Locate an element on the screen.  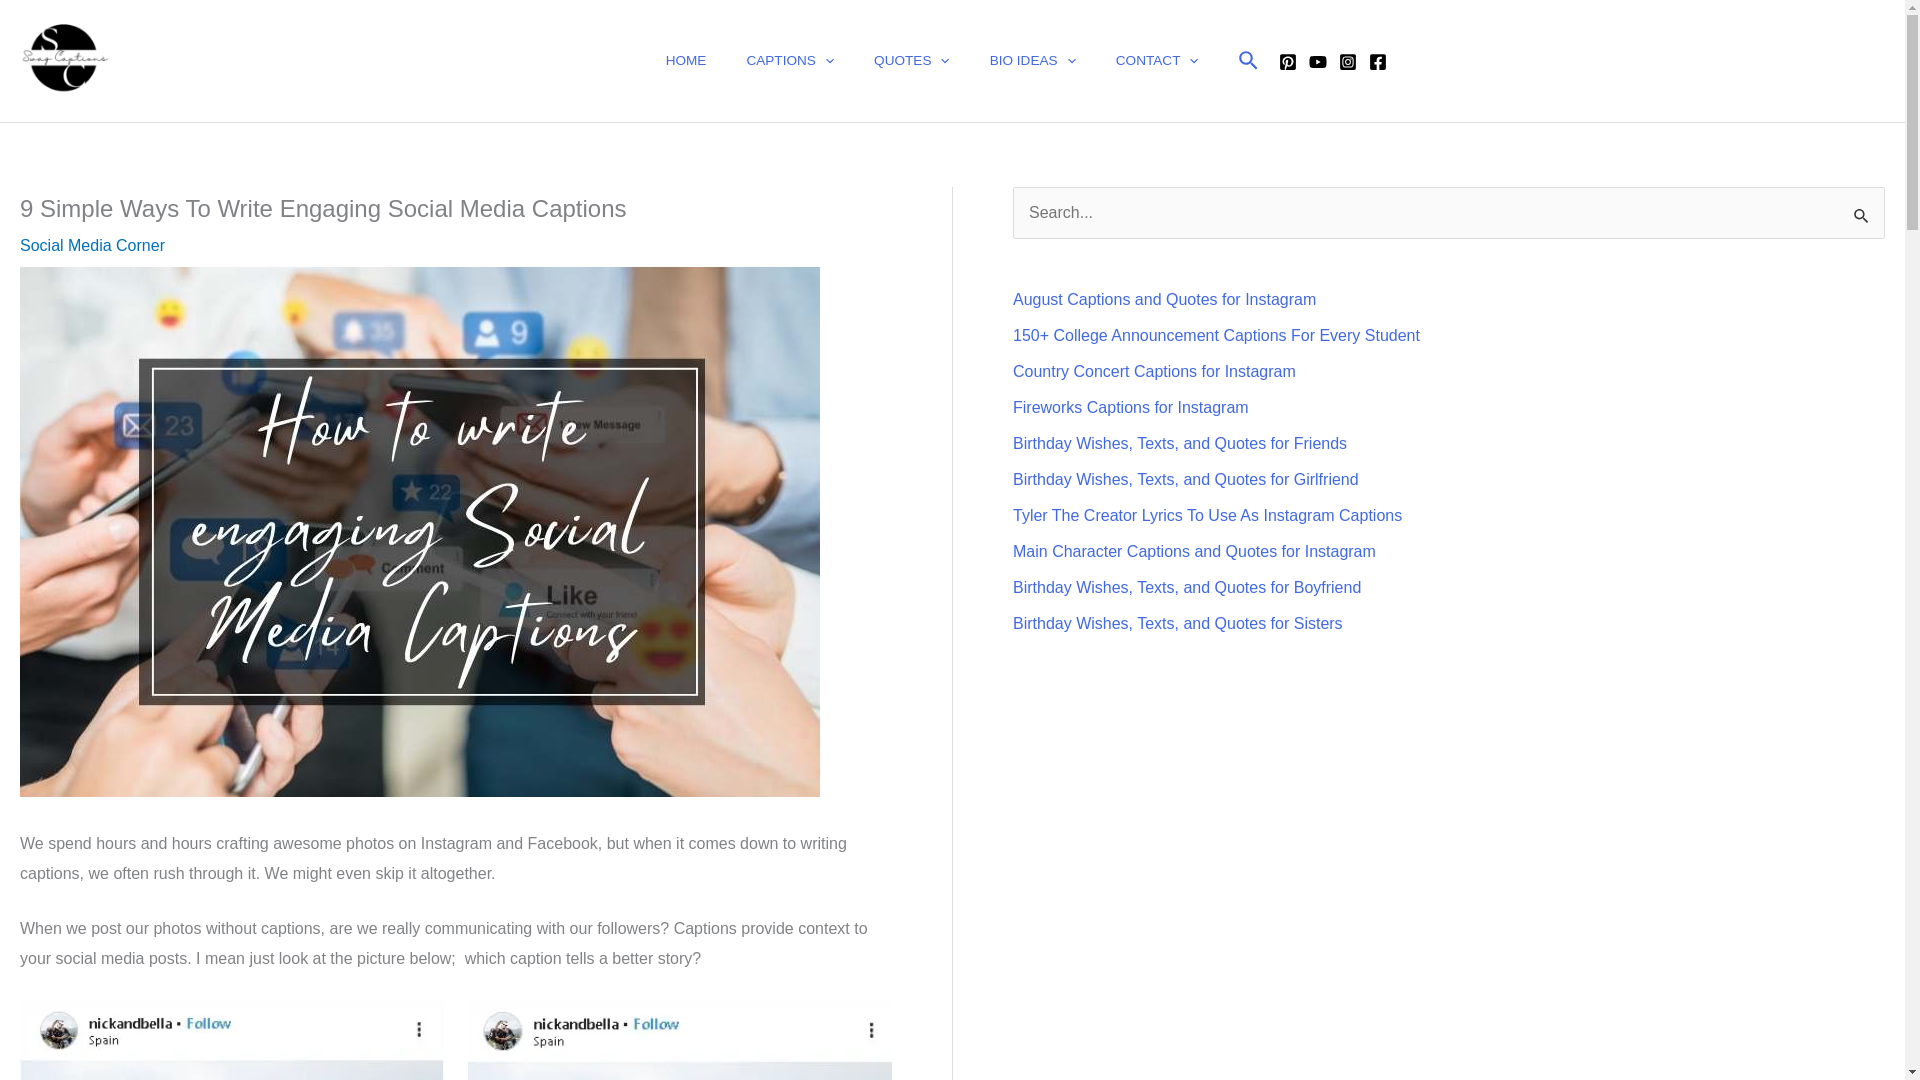
CAPTIONS is located at coordinates (790, 60).